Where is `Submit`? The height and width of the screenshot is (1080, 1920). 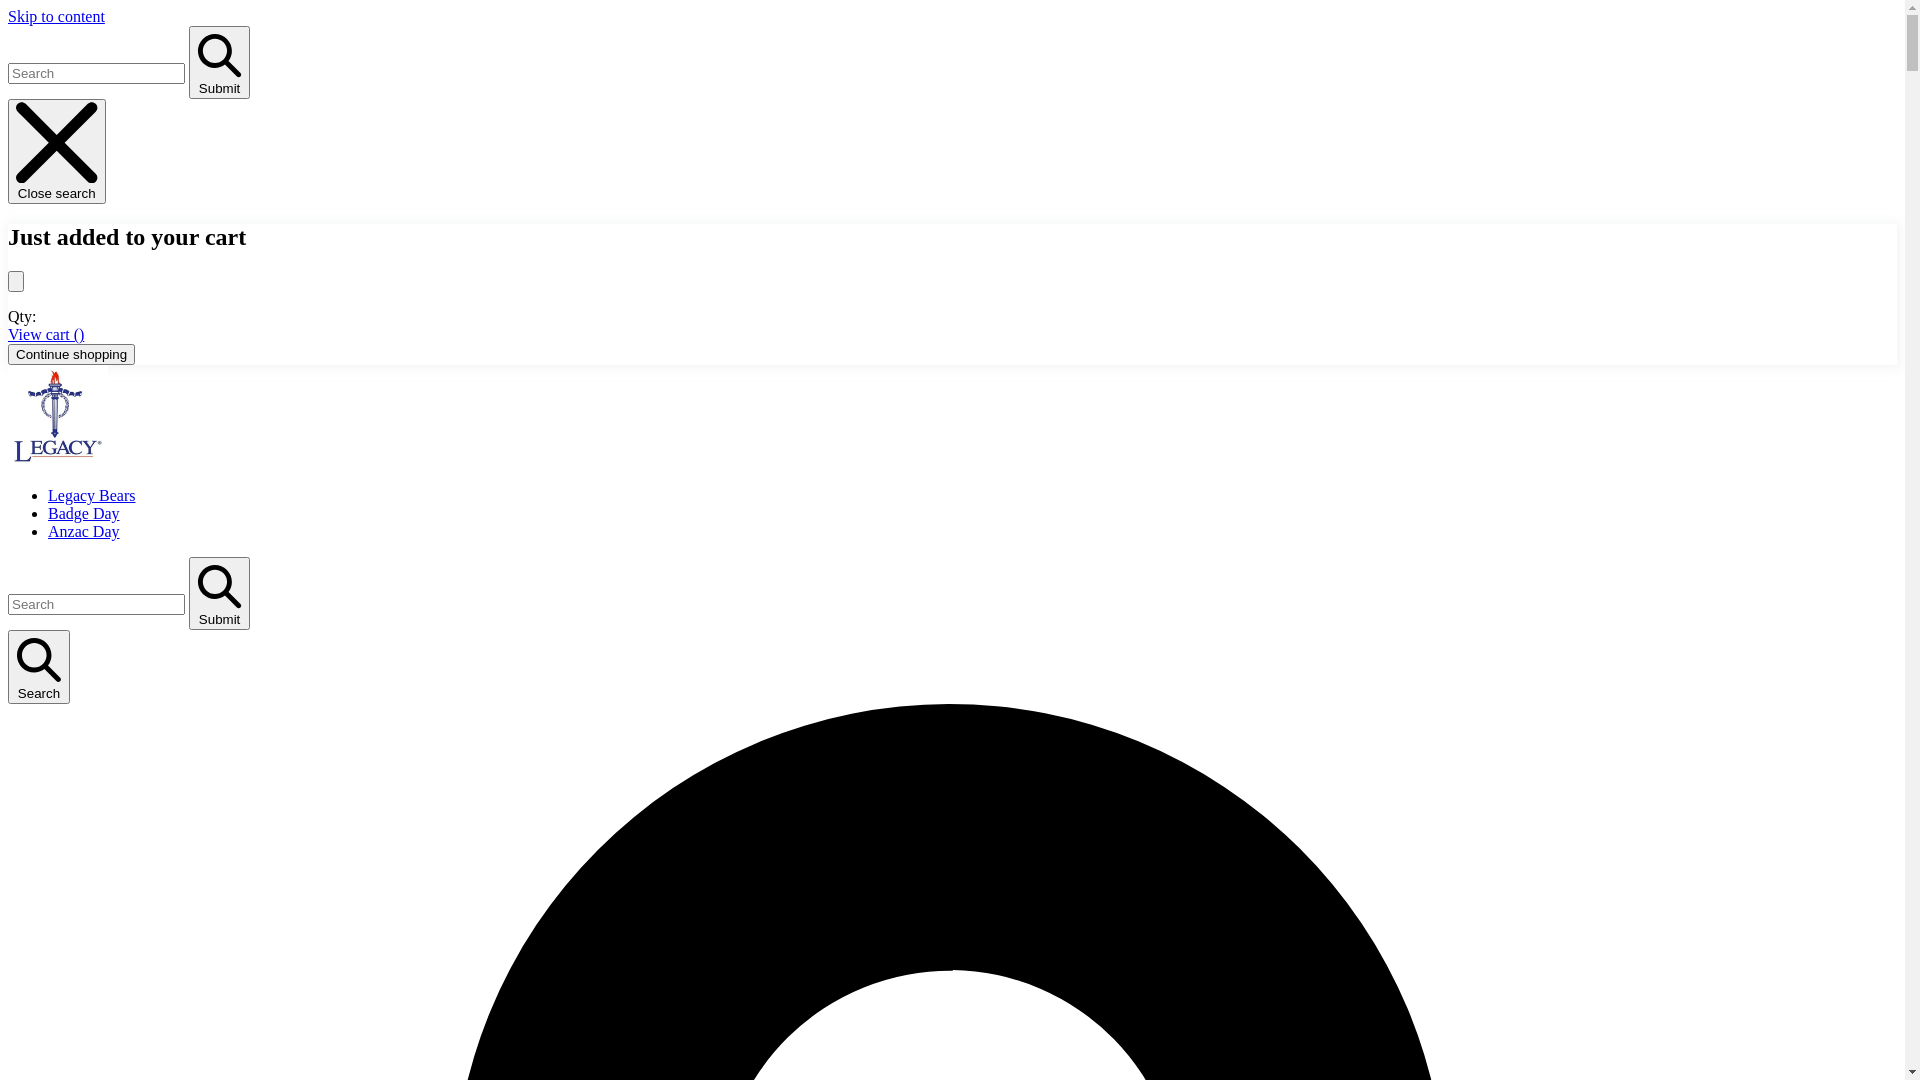
Submit is located at coordinates (220, 62).